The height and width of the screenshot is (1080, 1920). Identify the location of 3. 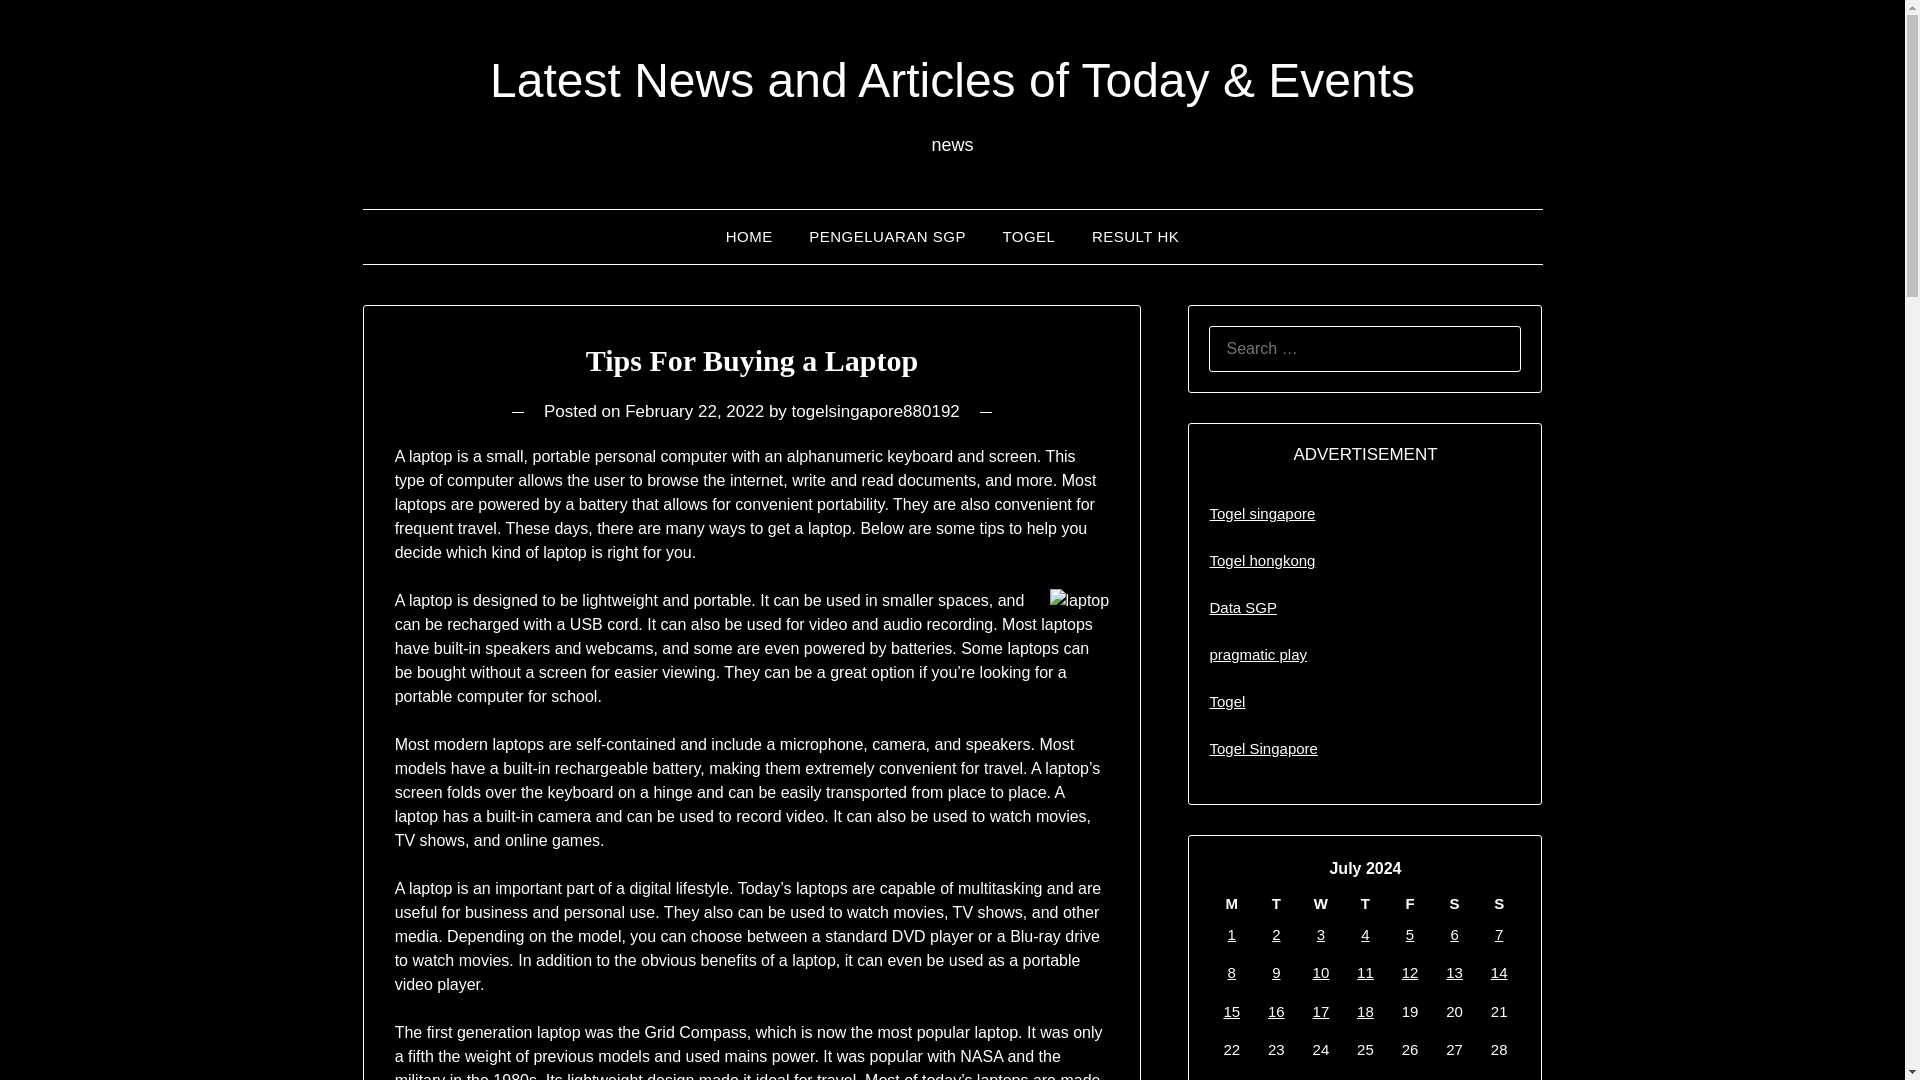
(1320, 934).